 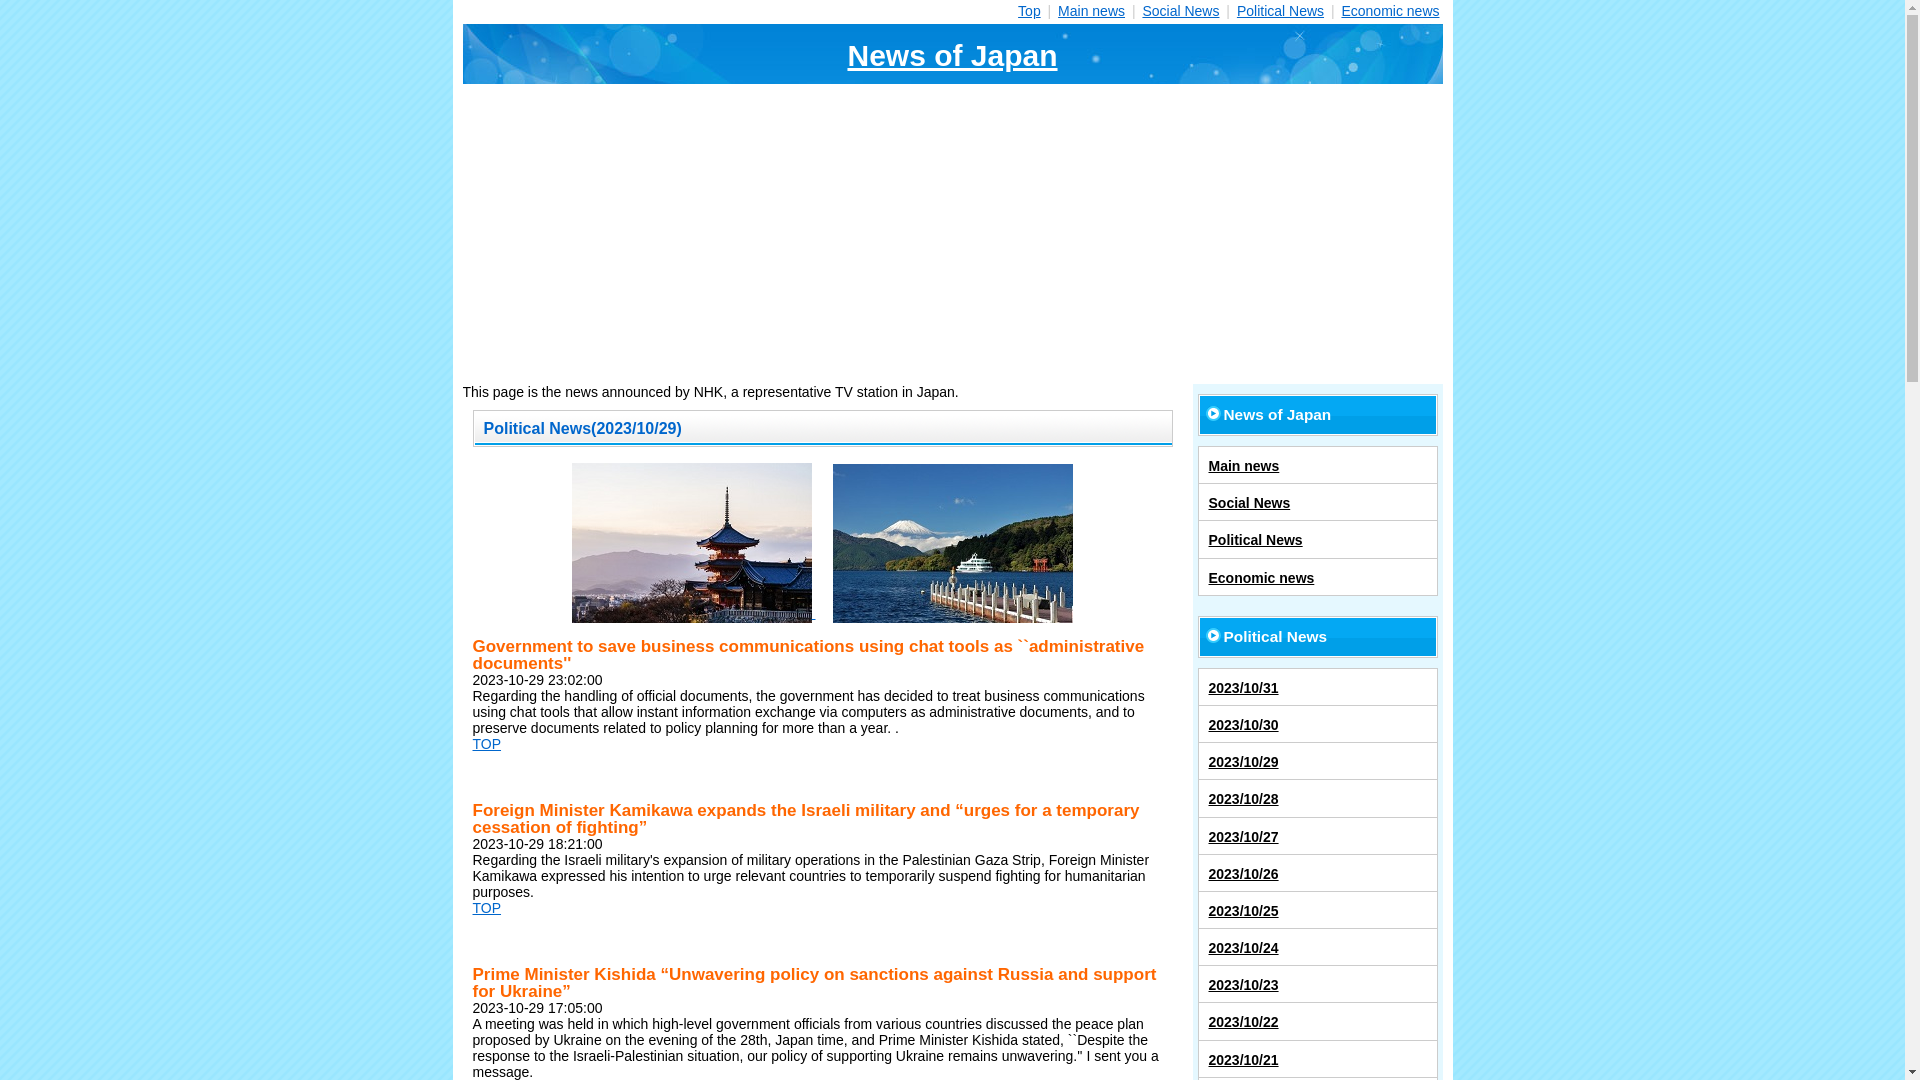 What do you see at coordinates (1028, 11) in the screenshot?
I see `Top` at bounding box center [1028, 11].